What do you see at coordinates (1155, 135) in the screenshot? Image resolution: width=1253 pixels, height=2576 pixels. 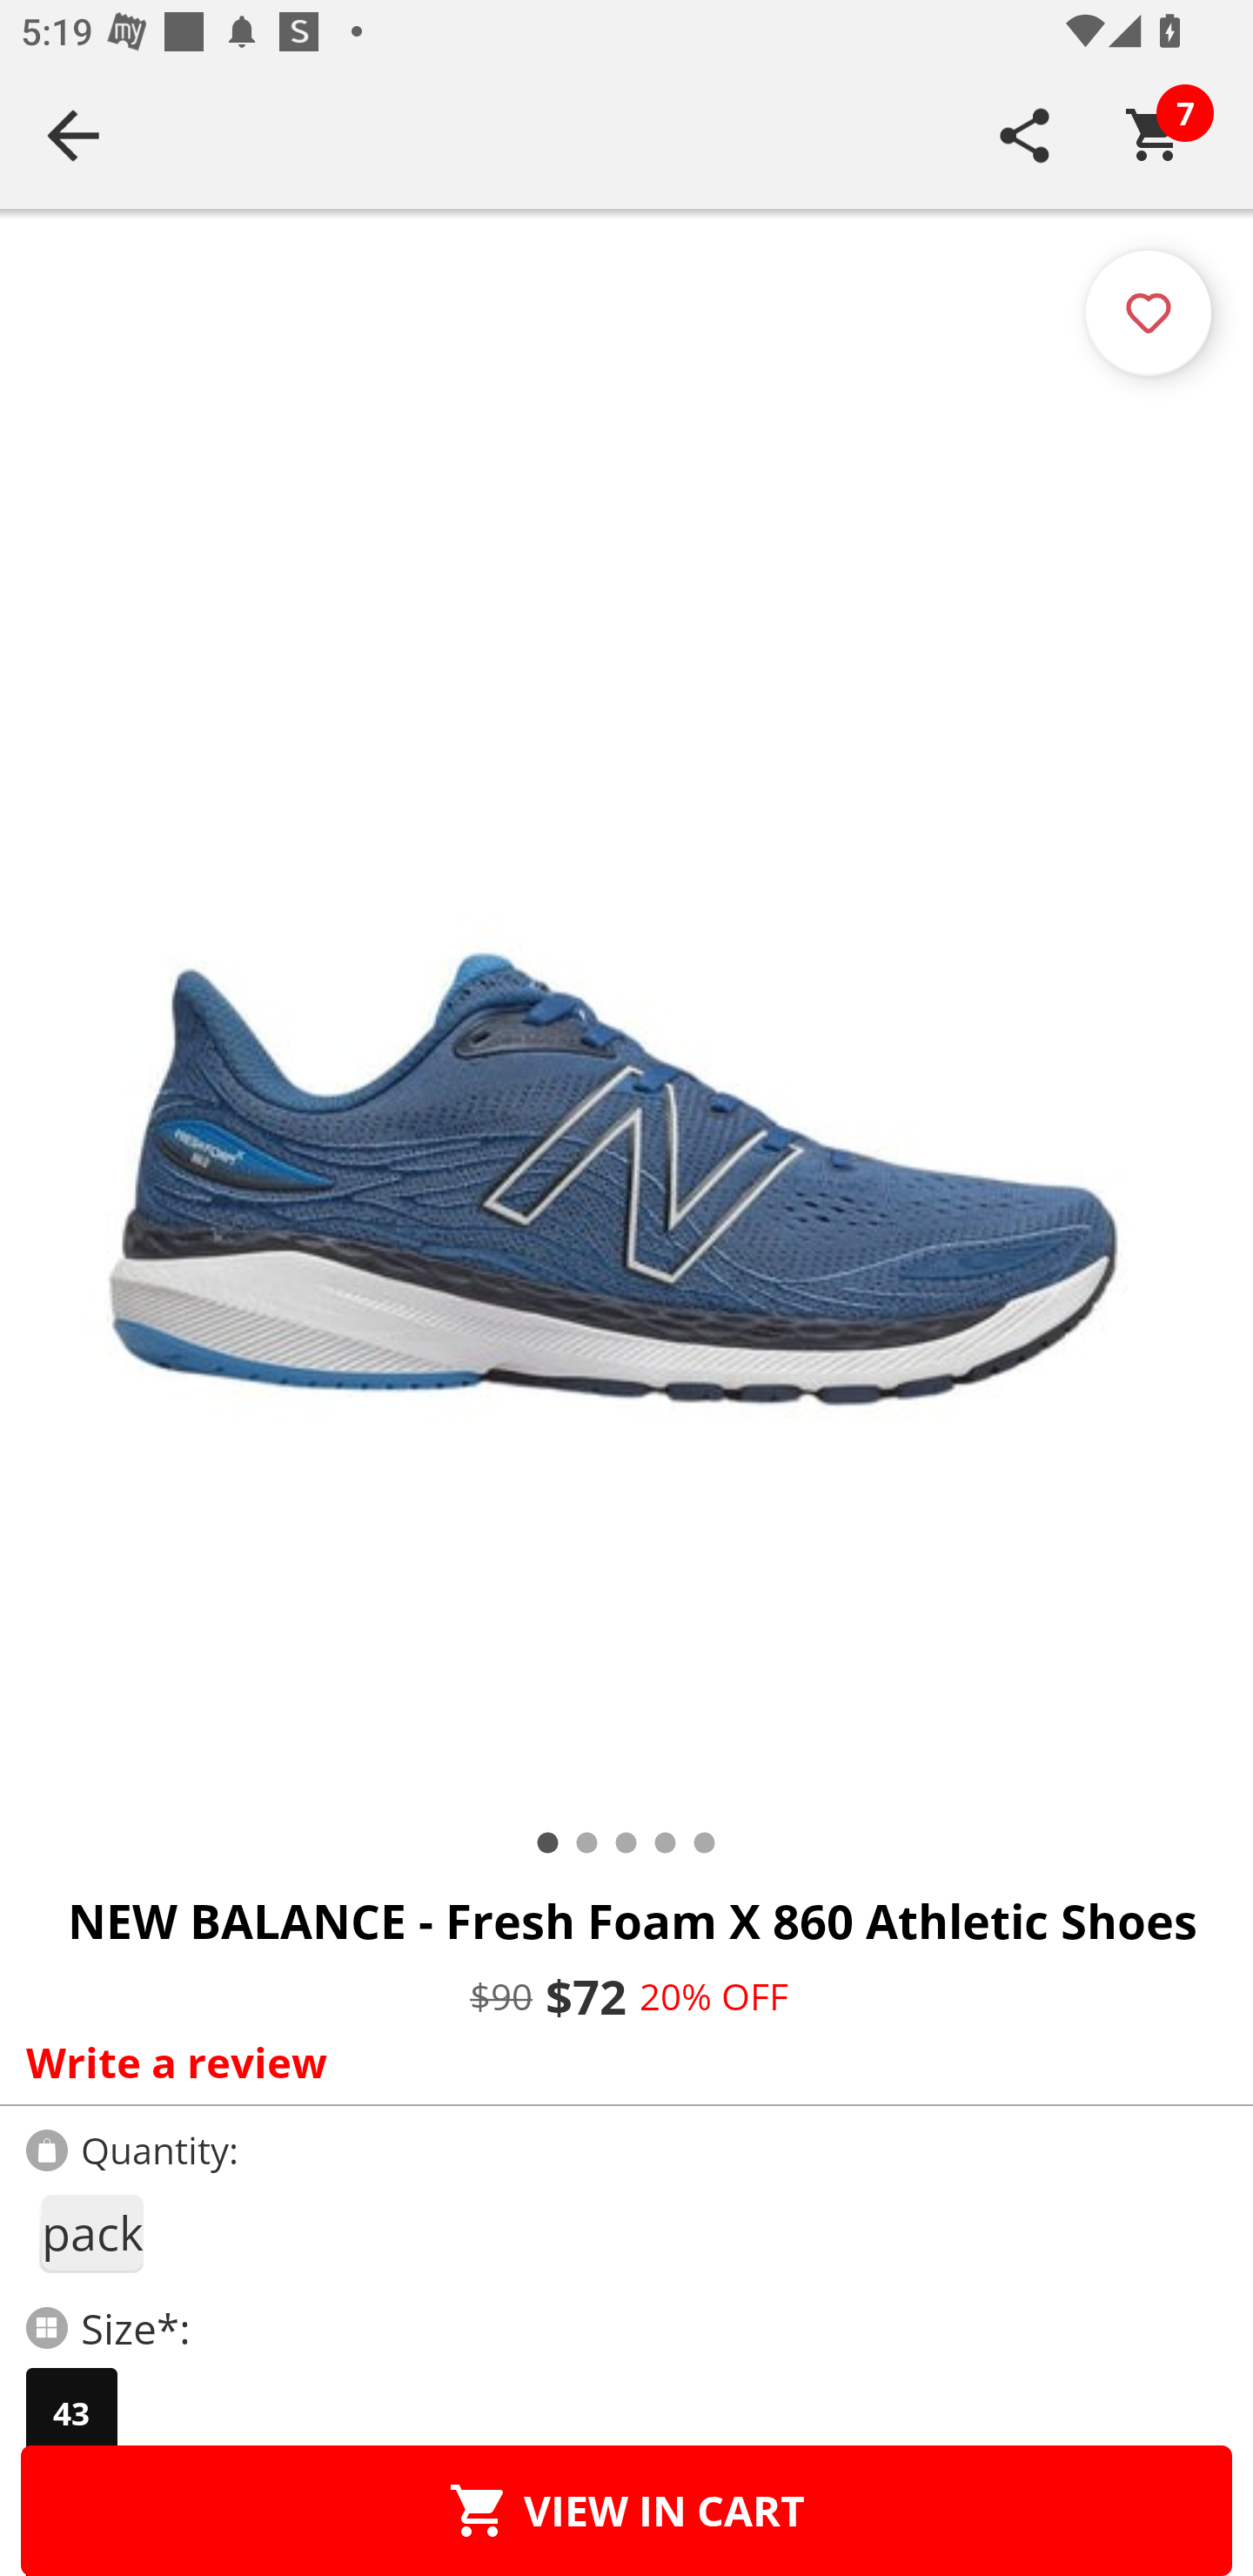 I see `Cart` at bounding box center [1155, 135].